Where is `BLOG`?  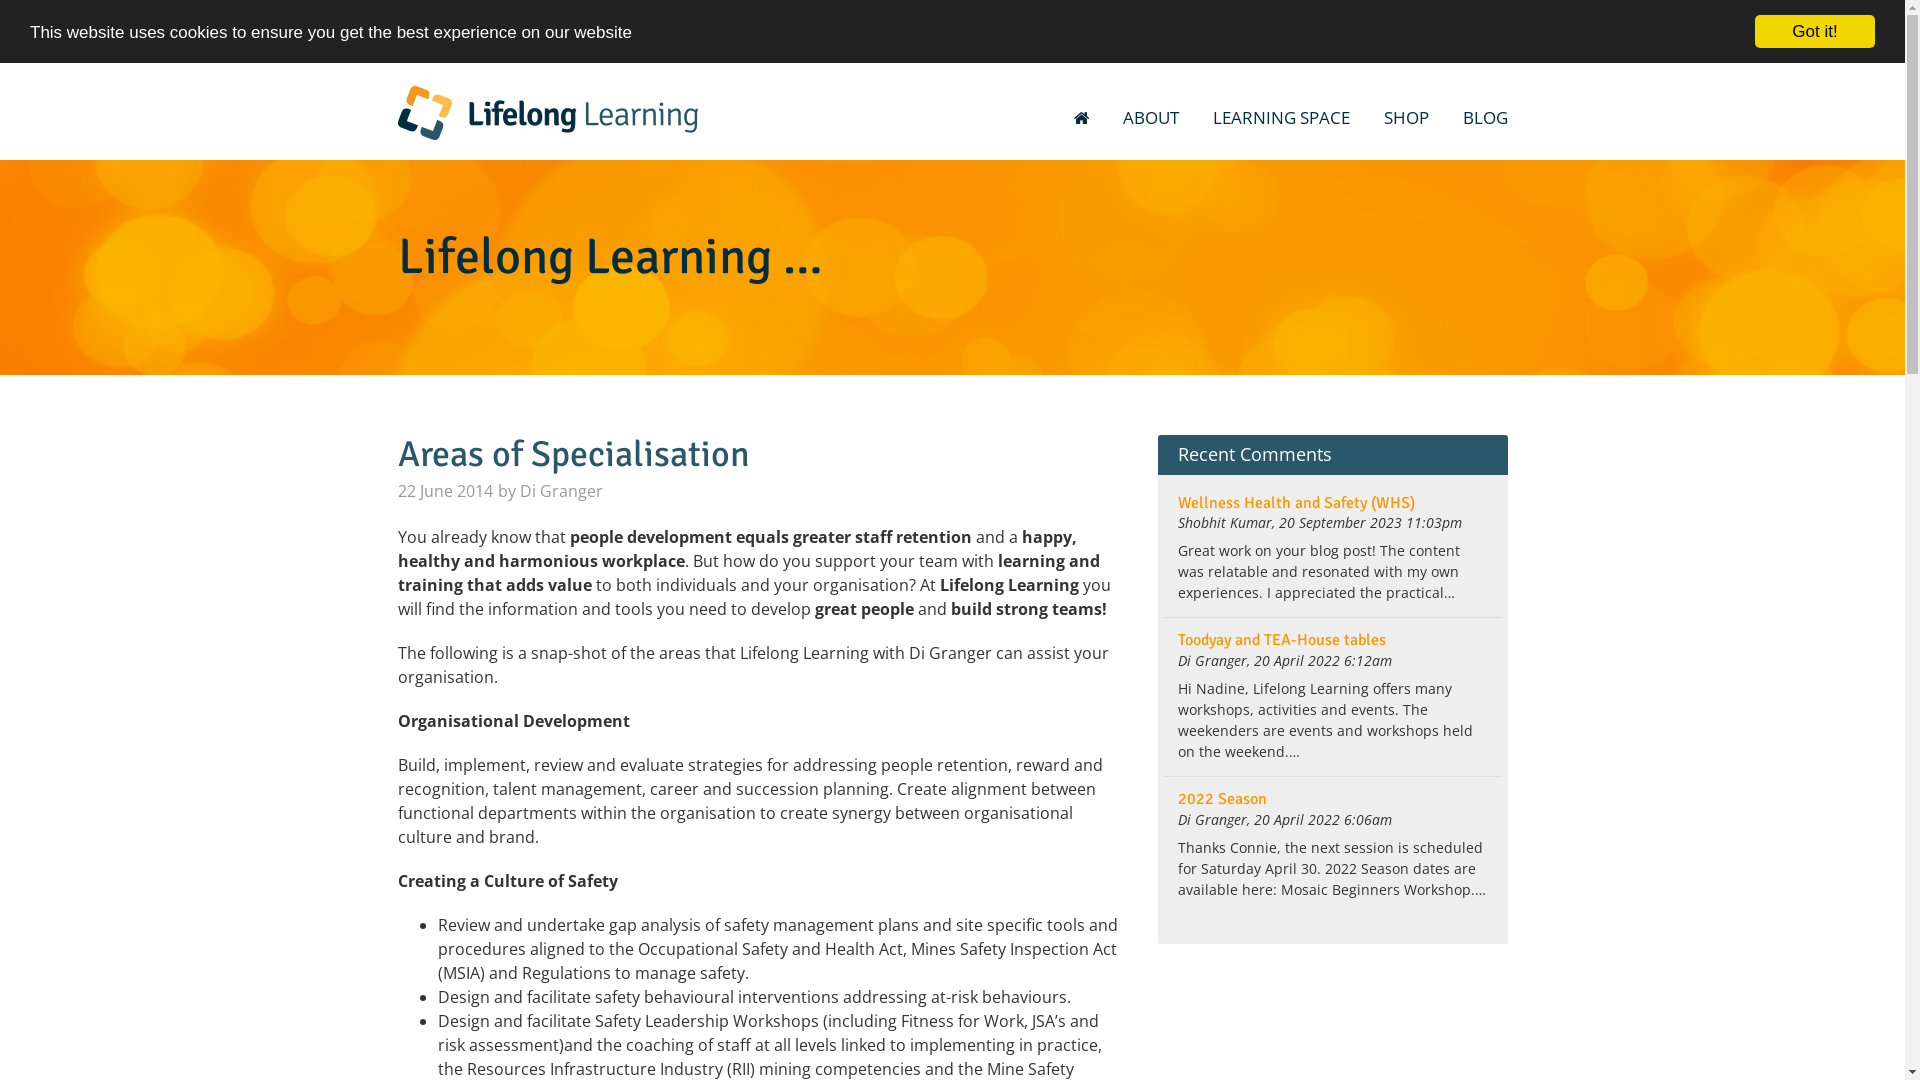 BLOG is located at coordinates (1482, 117).